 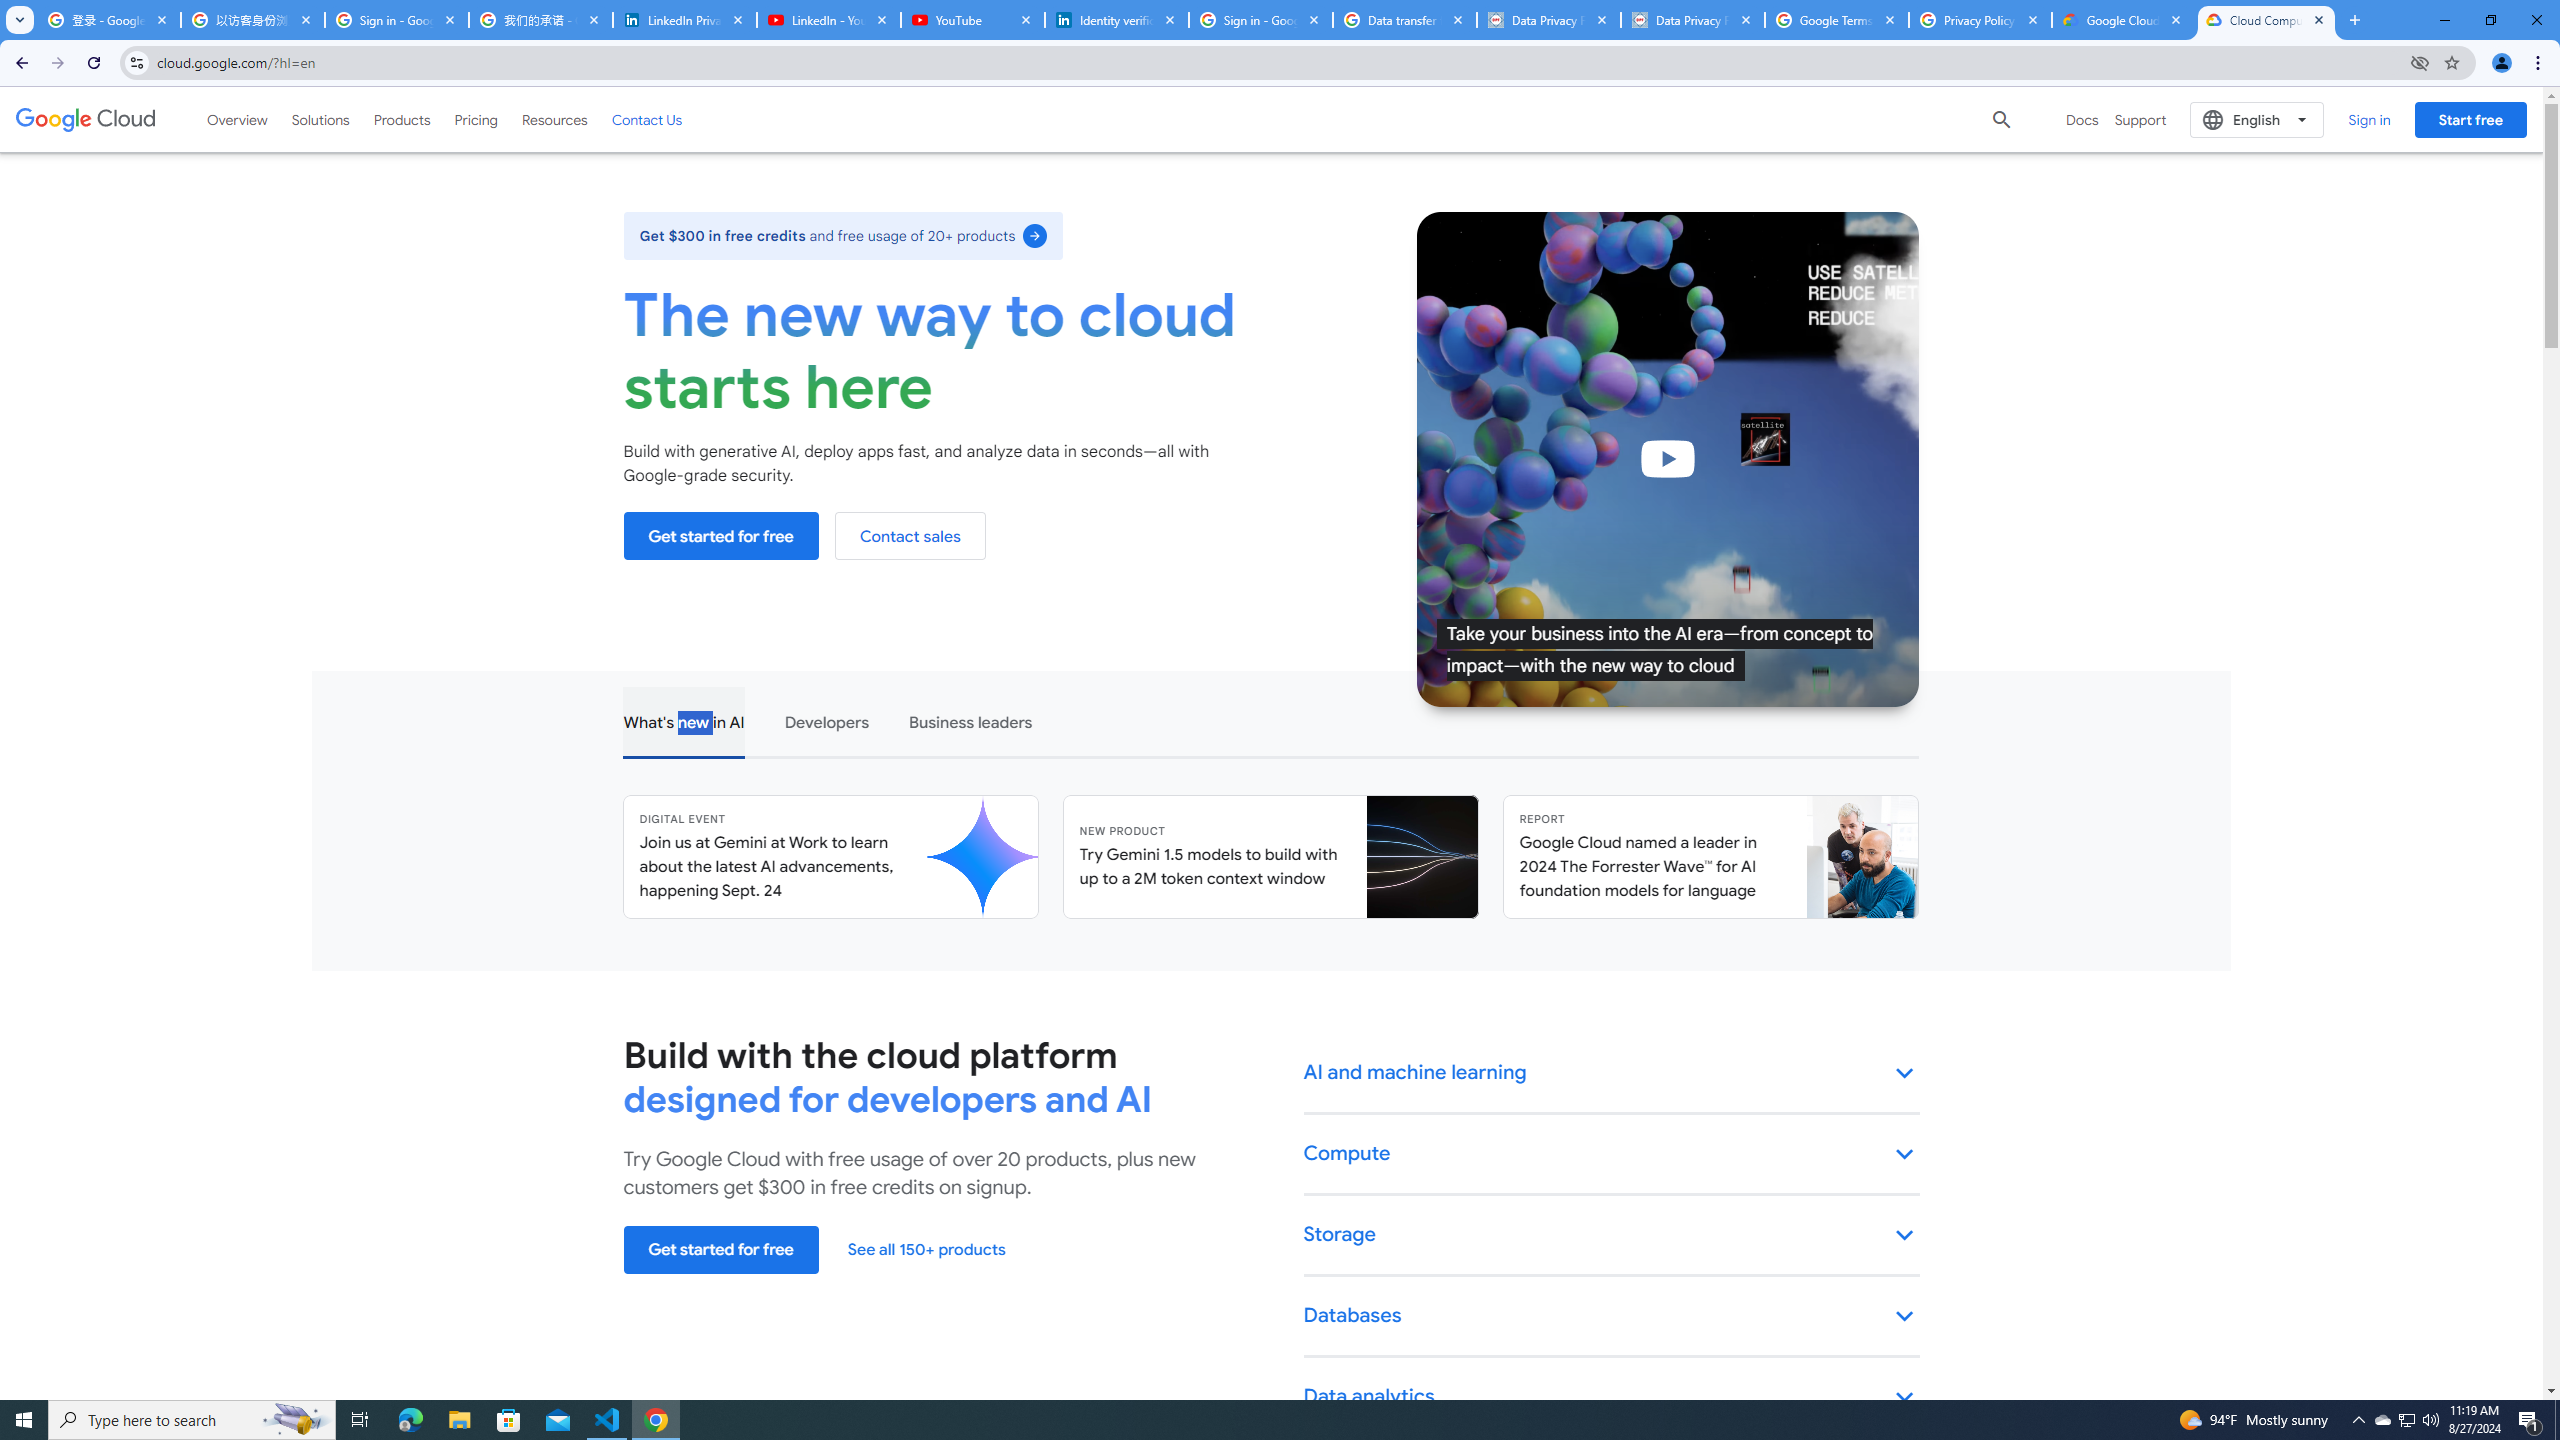 I want to click on Products, so click(x=402, y=119).